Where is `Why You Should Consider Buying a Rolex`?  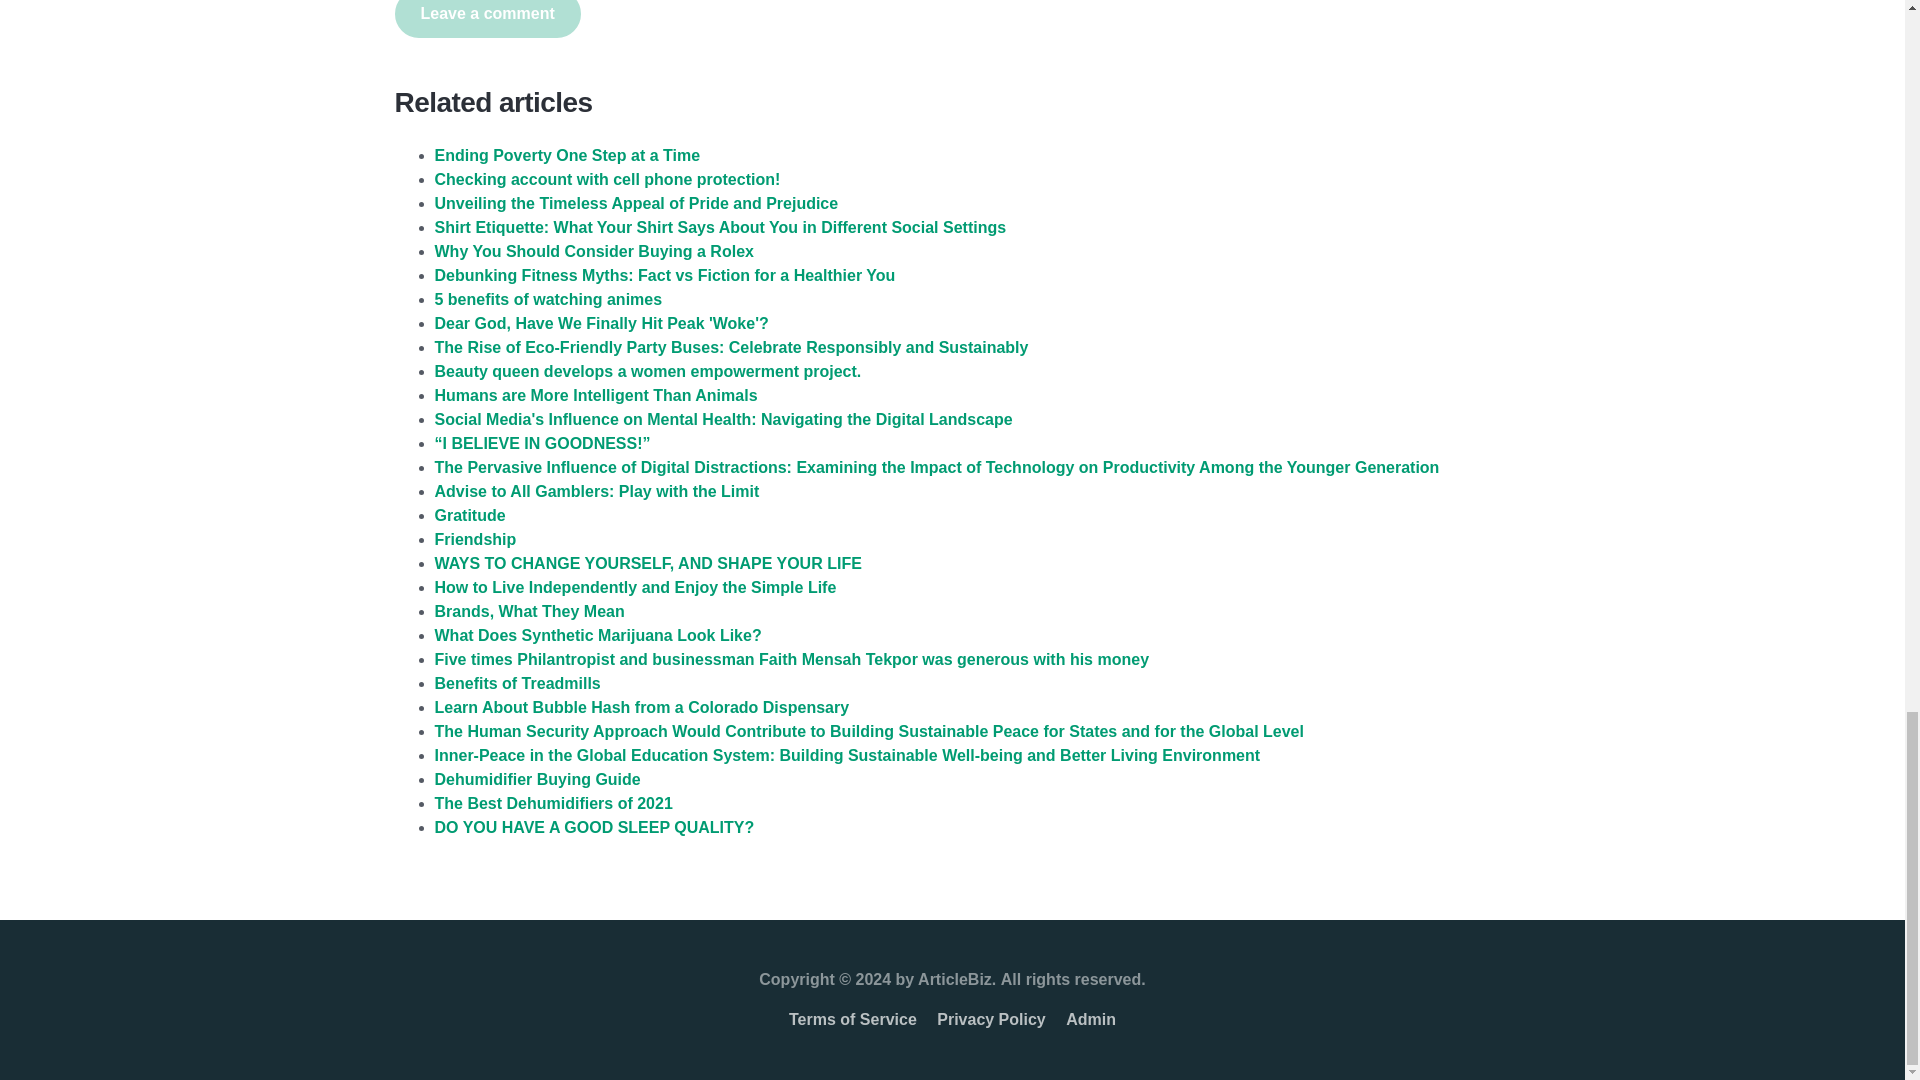
Why You Should Consider Buying a Rolex is located at coordinates (592, 252).